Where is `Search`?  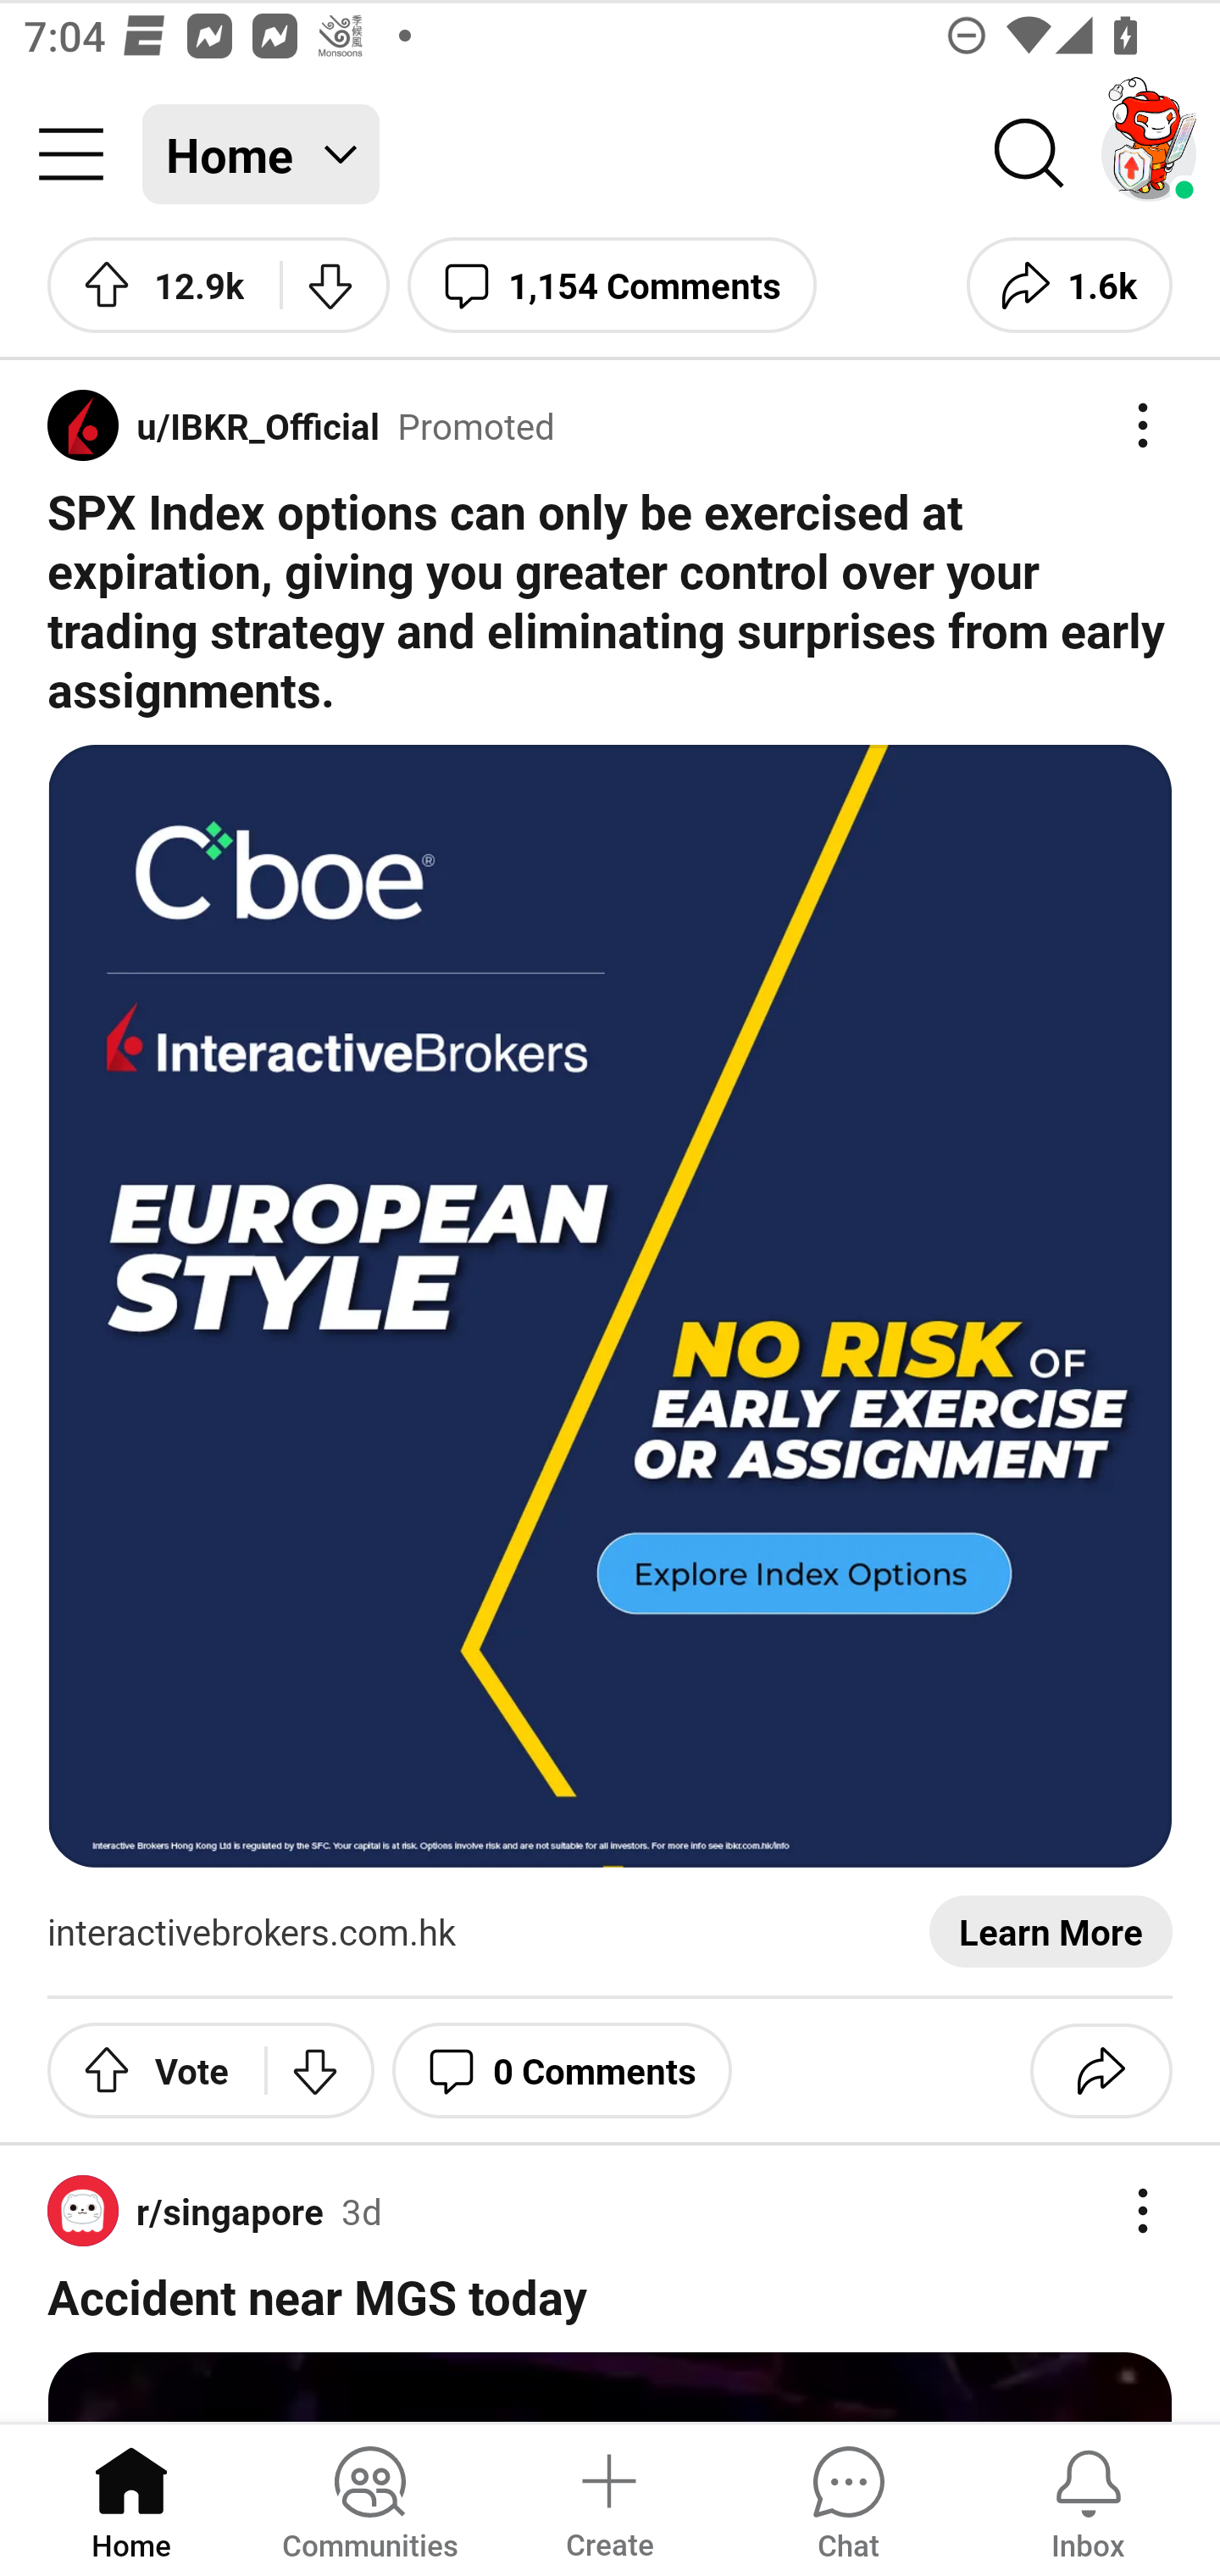 Search is located at coordinates (1030, 154).